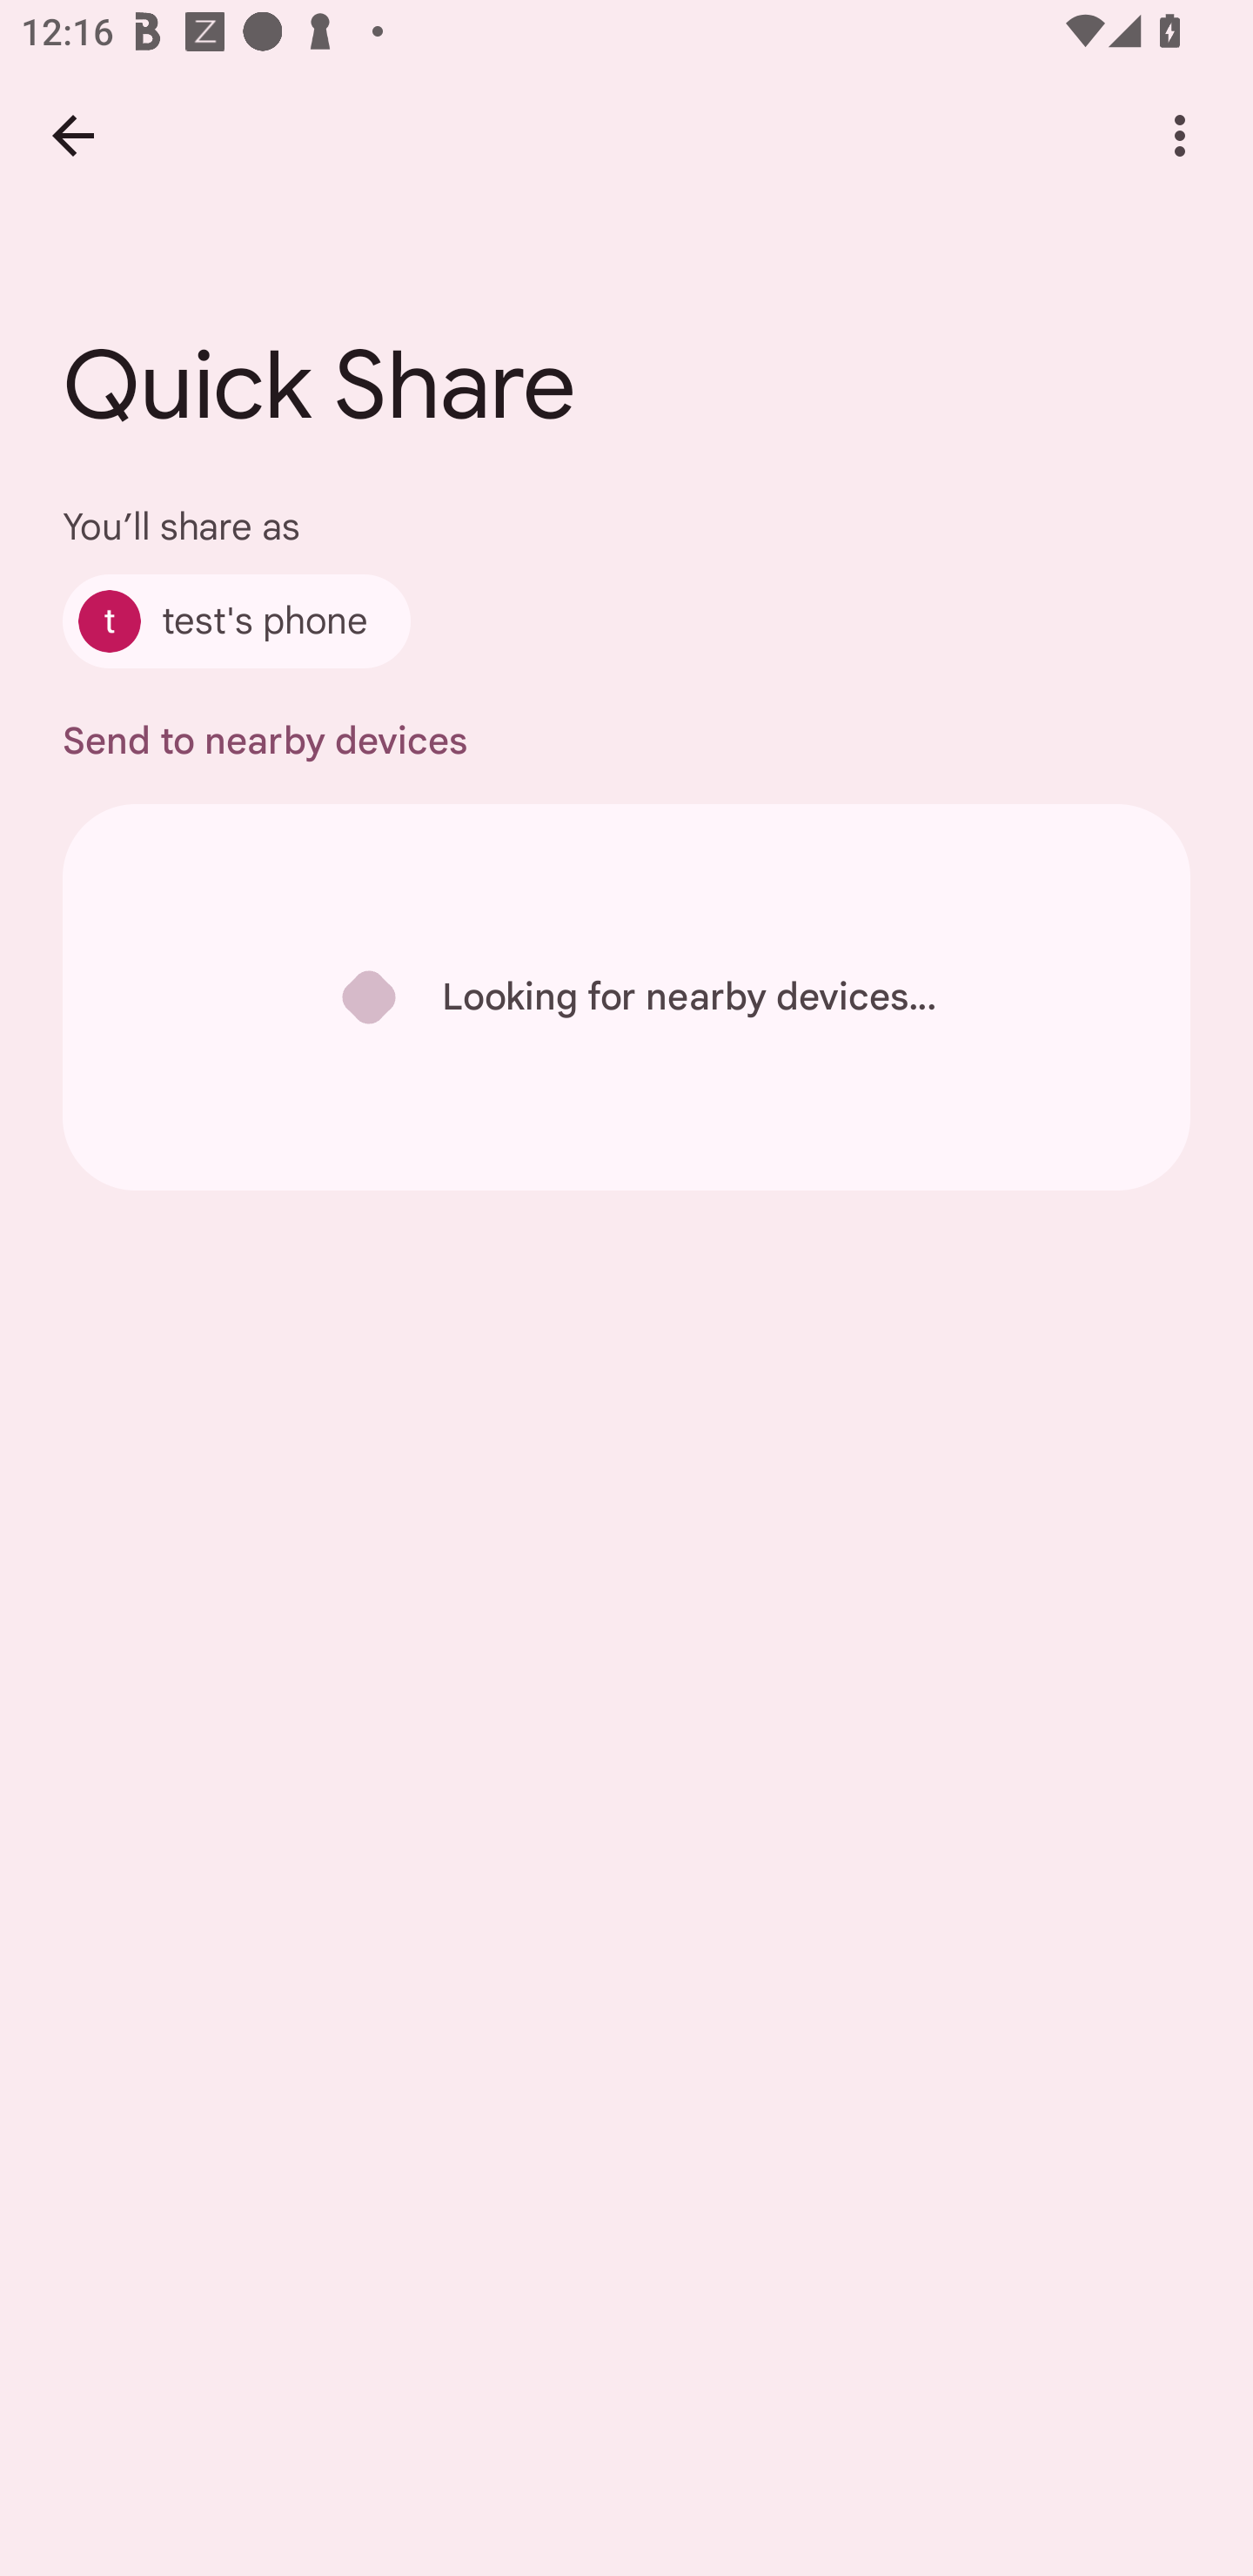 The width and height of the screenshot is (1253, 2576). I want to click on More, so click(1180, 134).